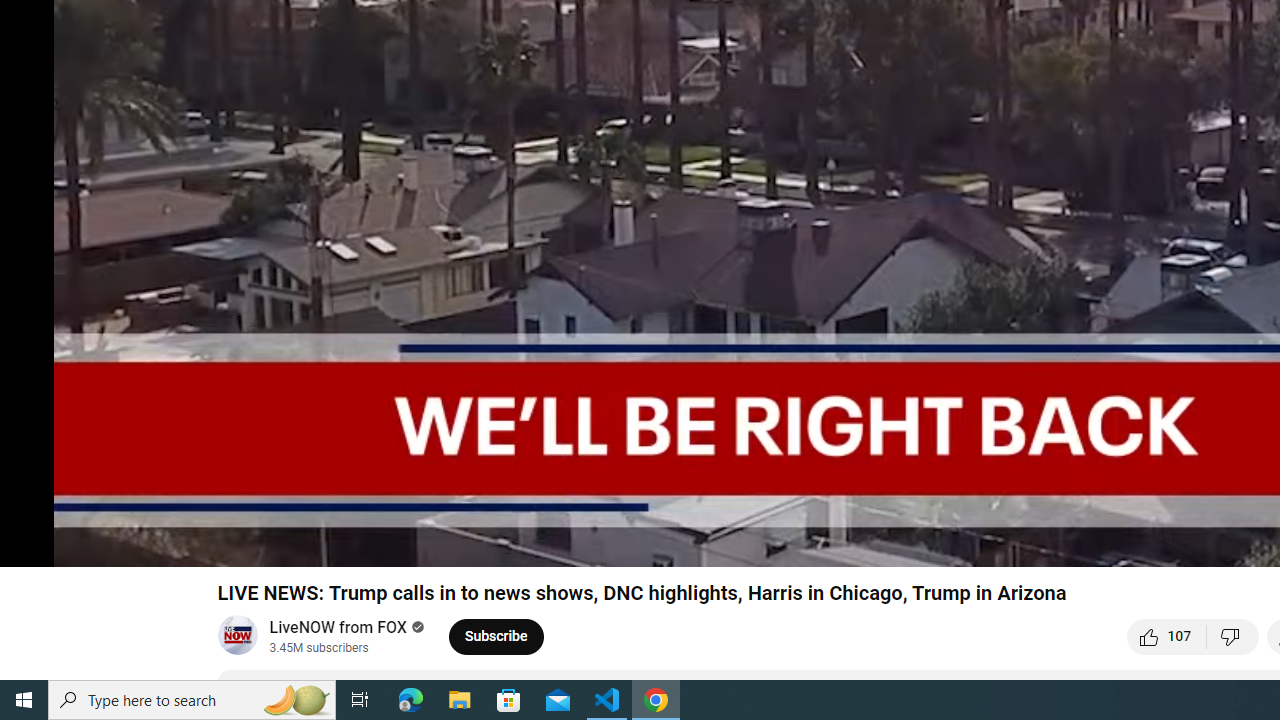 This screenshot has height=720, width=1280. Describe the element at coordinates (1167, 636) in the screenshot. I see `like this video along with 107 other people` at that location.